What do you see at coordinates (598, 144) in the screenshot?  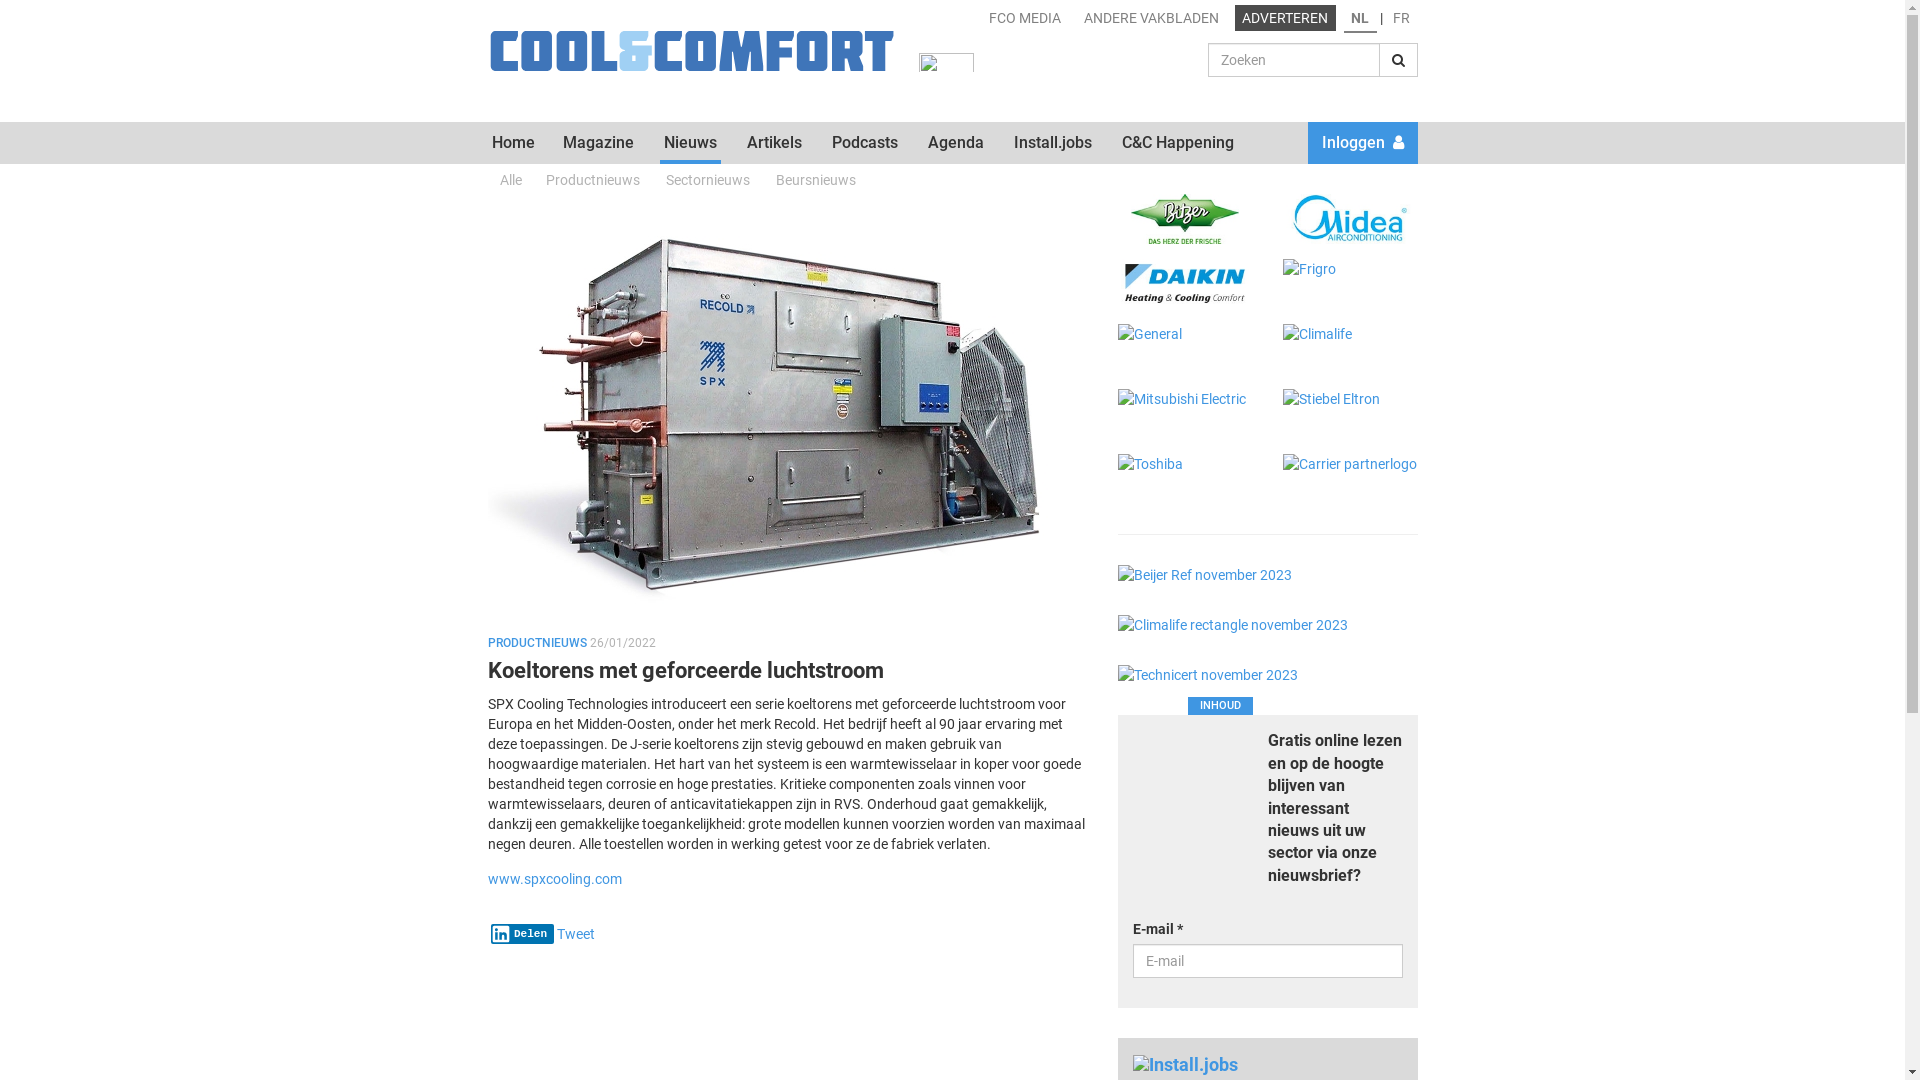 I see `Magazine` at bounding box center [598, 144].